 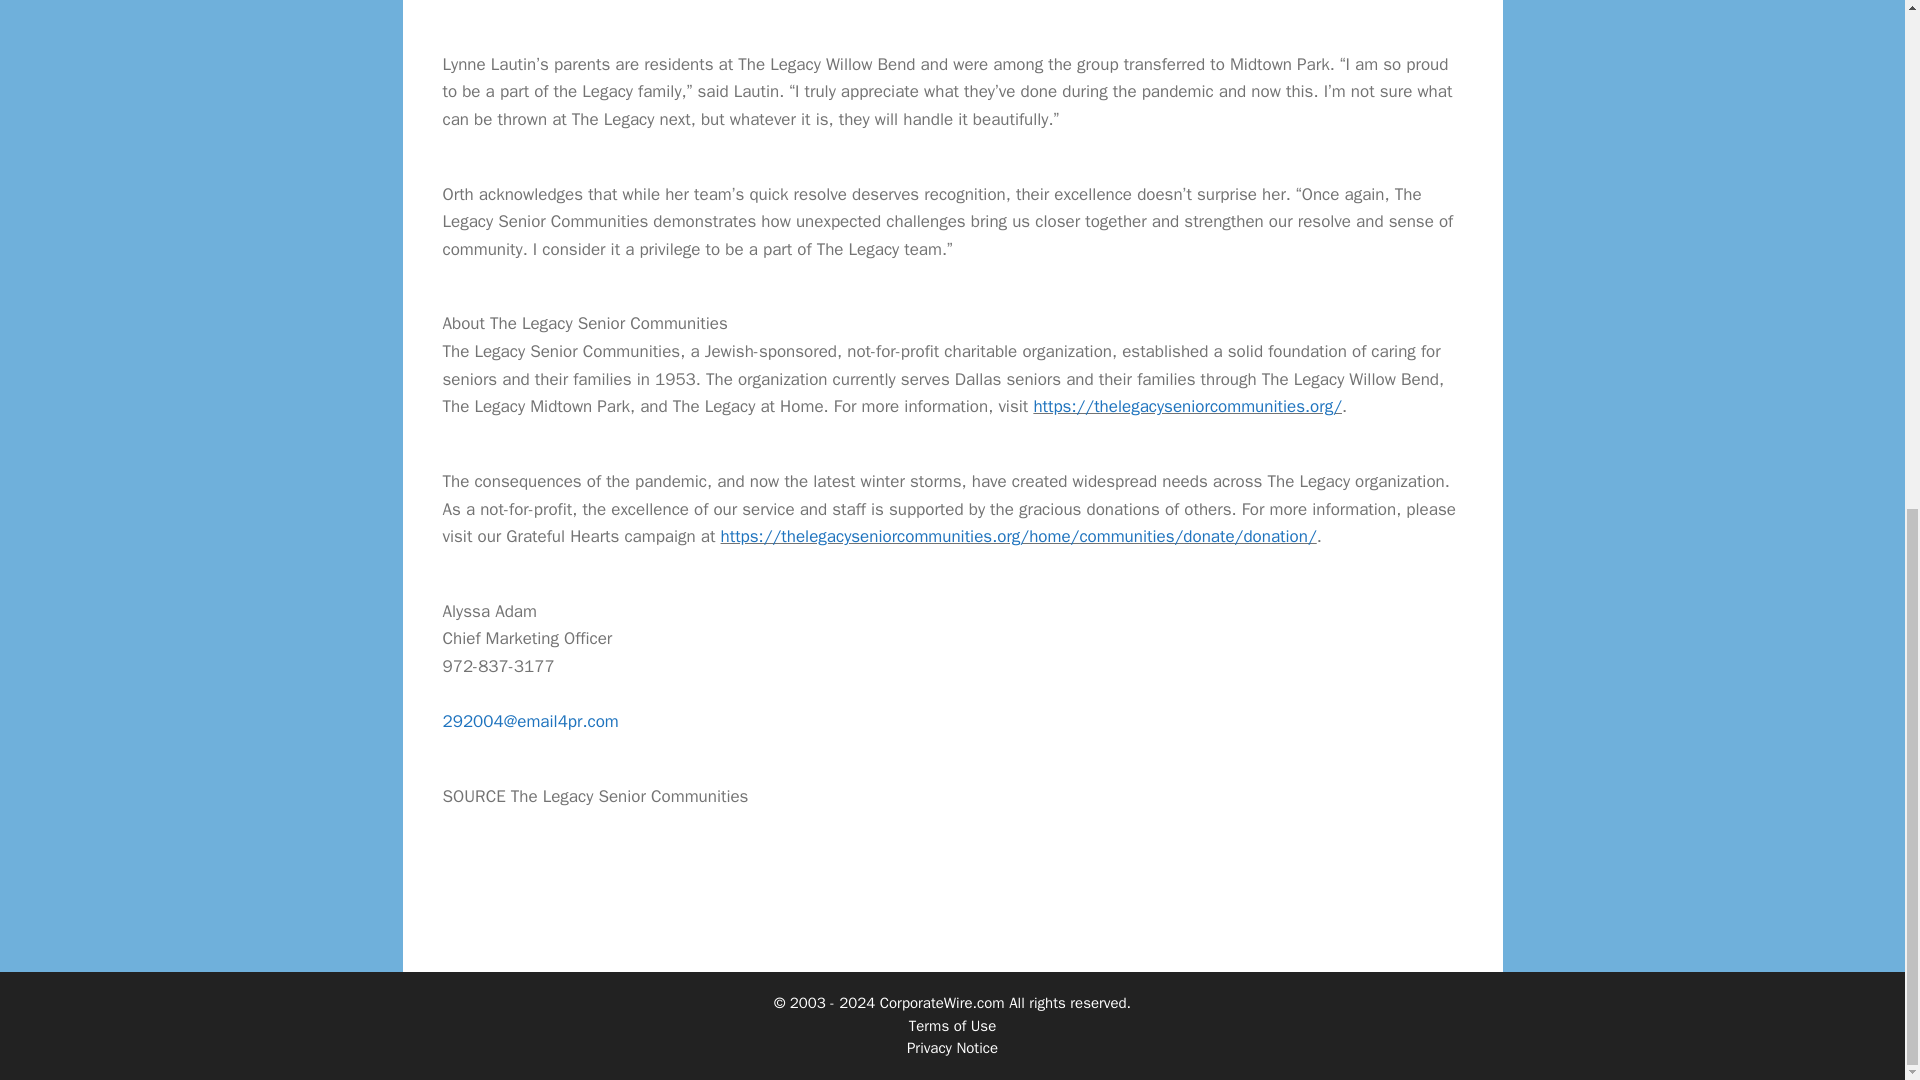 I want to click on Terms of Use, so click(x=952, y=1026).